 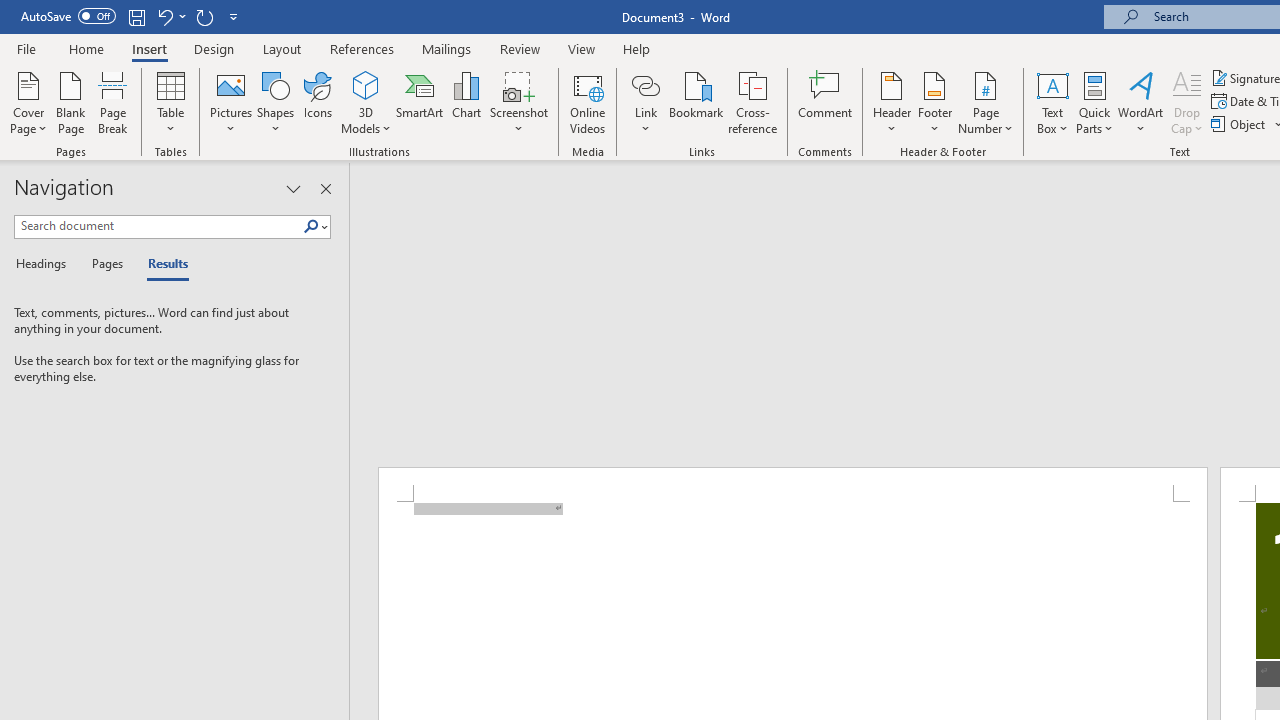 I want to click on 3D Models, so click(x=366, y=84).